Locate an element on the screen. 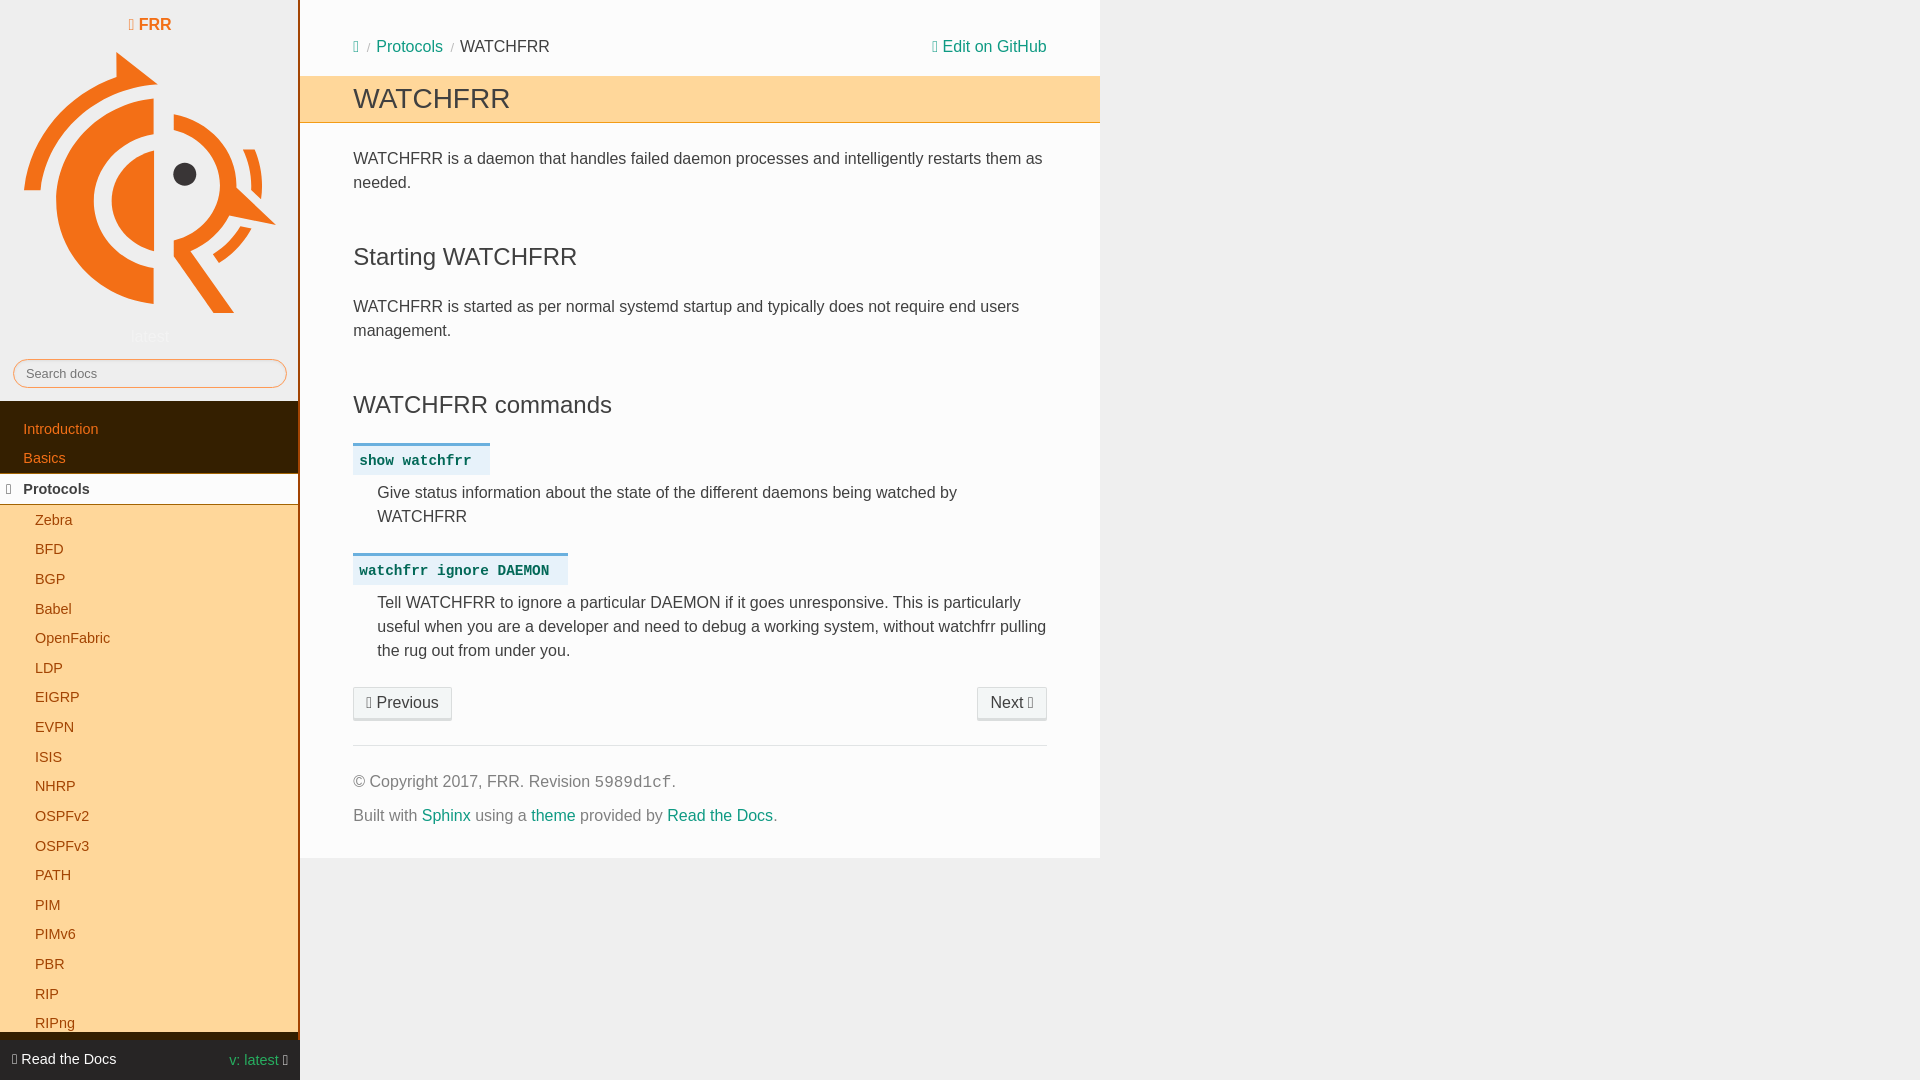 The width and height of the screenshot is (1920, 1080). RIPng is located at coordinates (150, 1023).